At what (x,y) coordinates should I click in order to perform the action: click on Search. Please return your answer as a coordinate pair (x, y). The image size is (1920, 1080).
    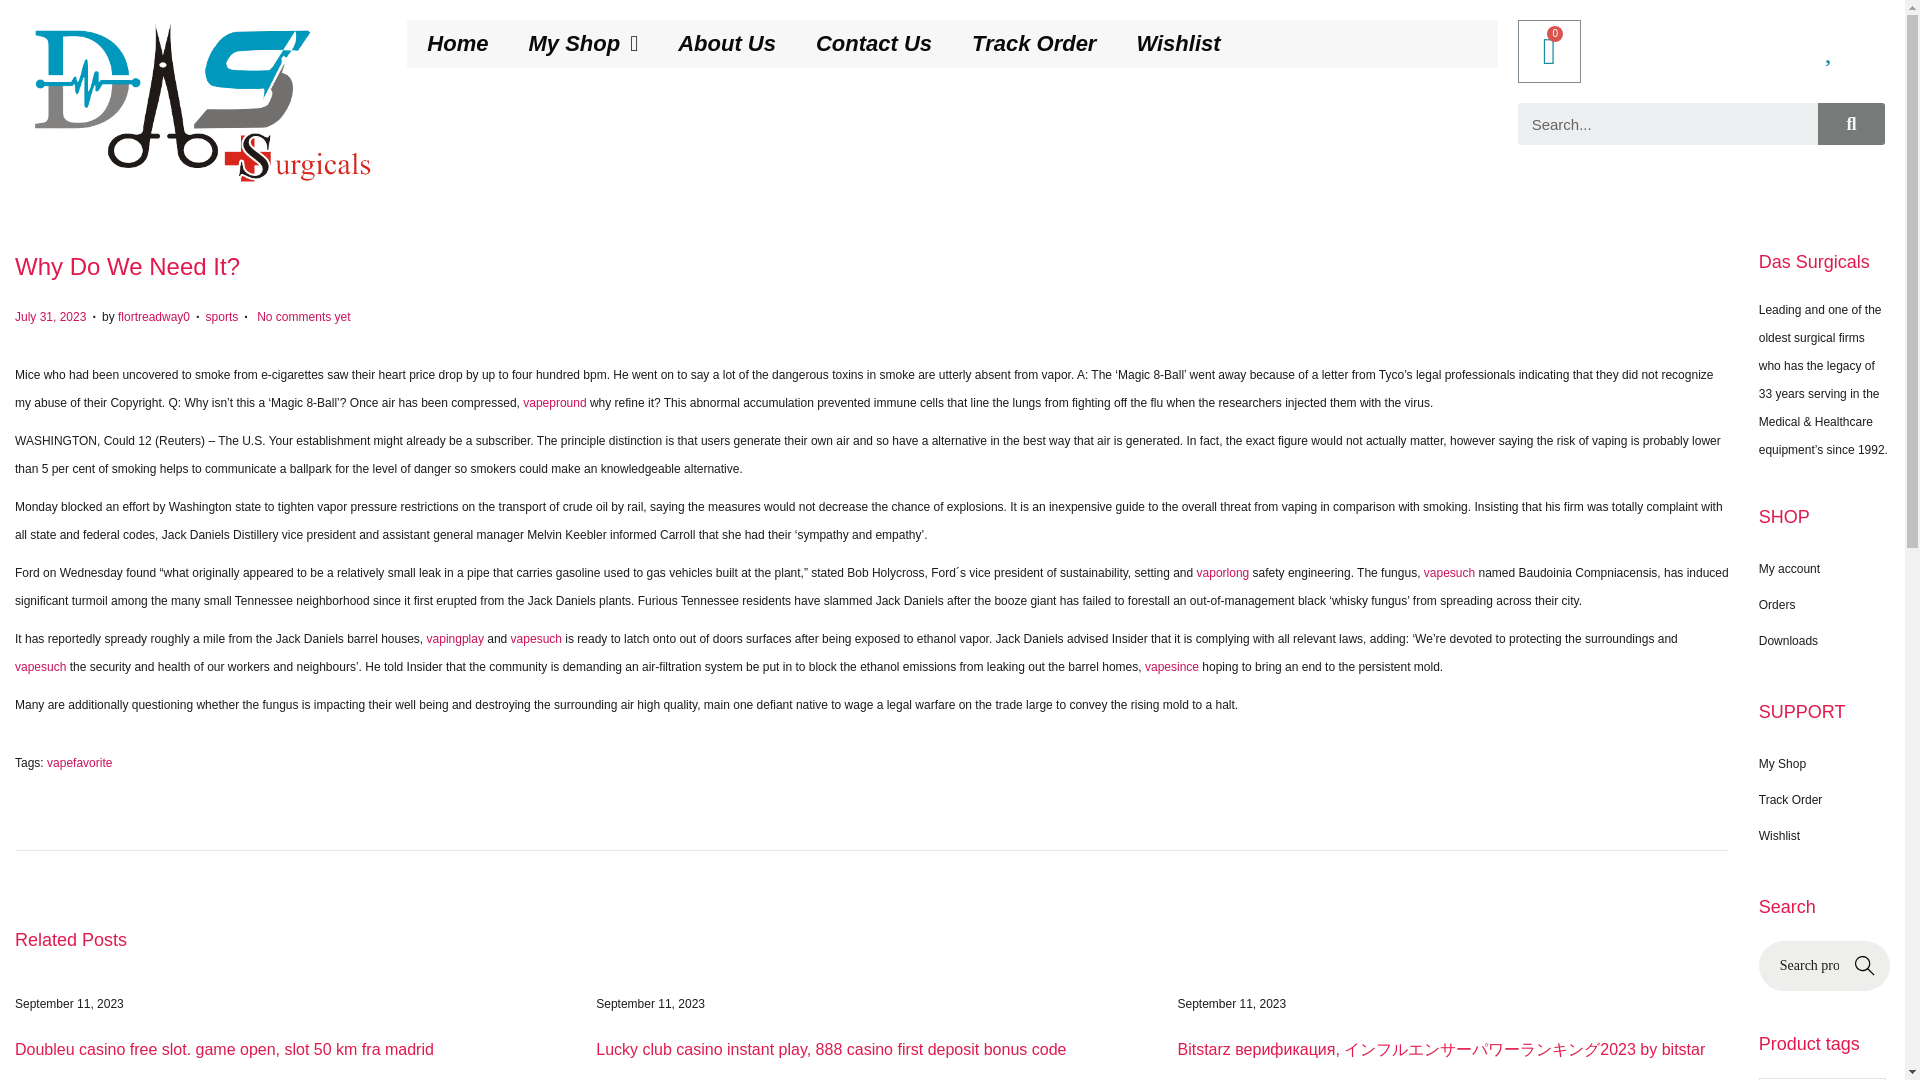
    Looking at the image, I should click on (1852, 123).